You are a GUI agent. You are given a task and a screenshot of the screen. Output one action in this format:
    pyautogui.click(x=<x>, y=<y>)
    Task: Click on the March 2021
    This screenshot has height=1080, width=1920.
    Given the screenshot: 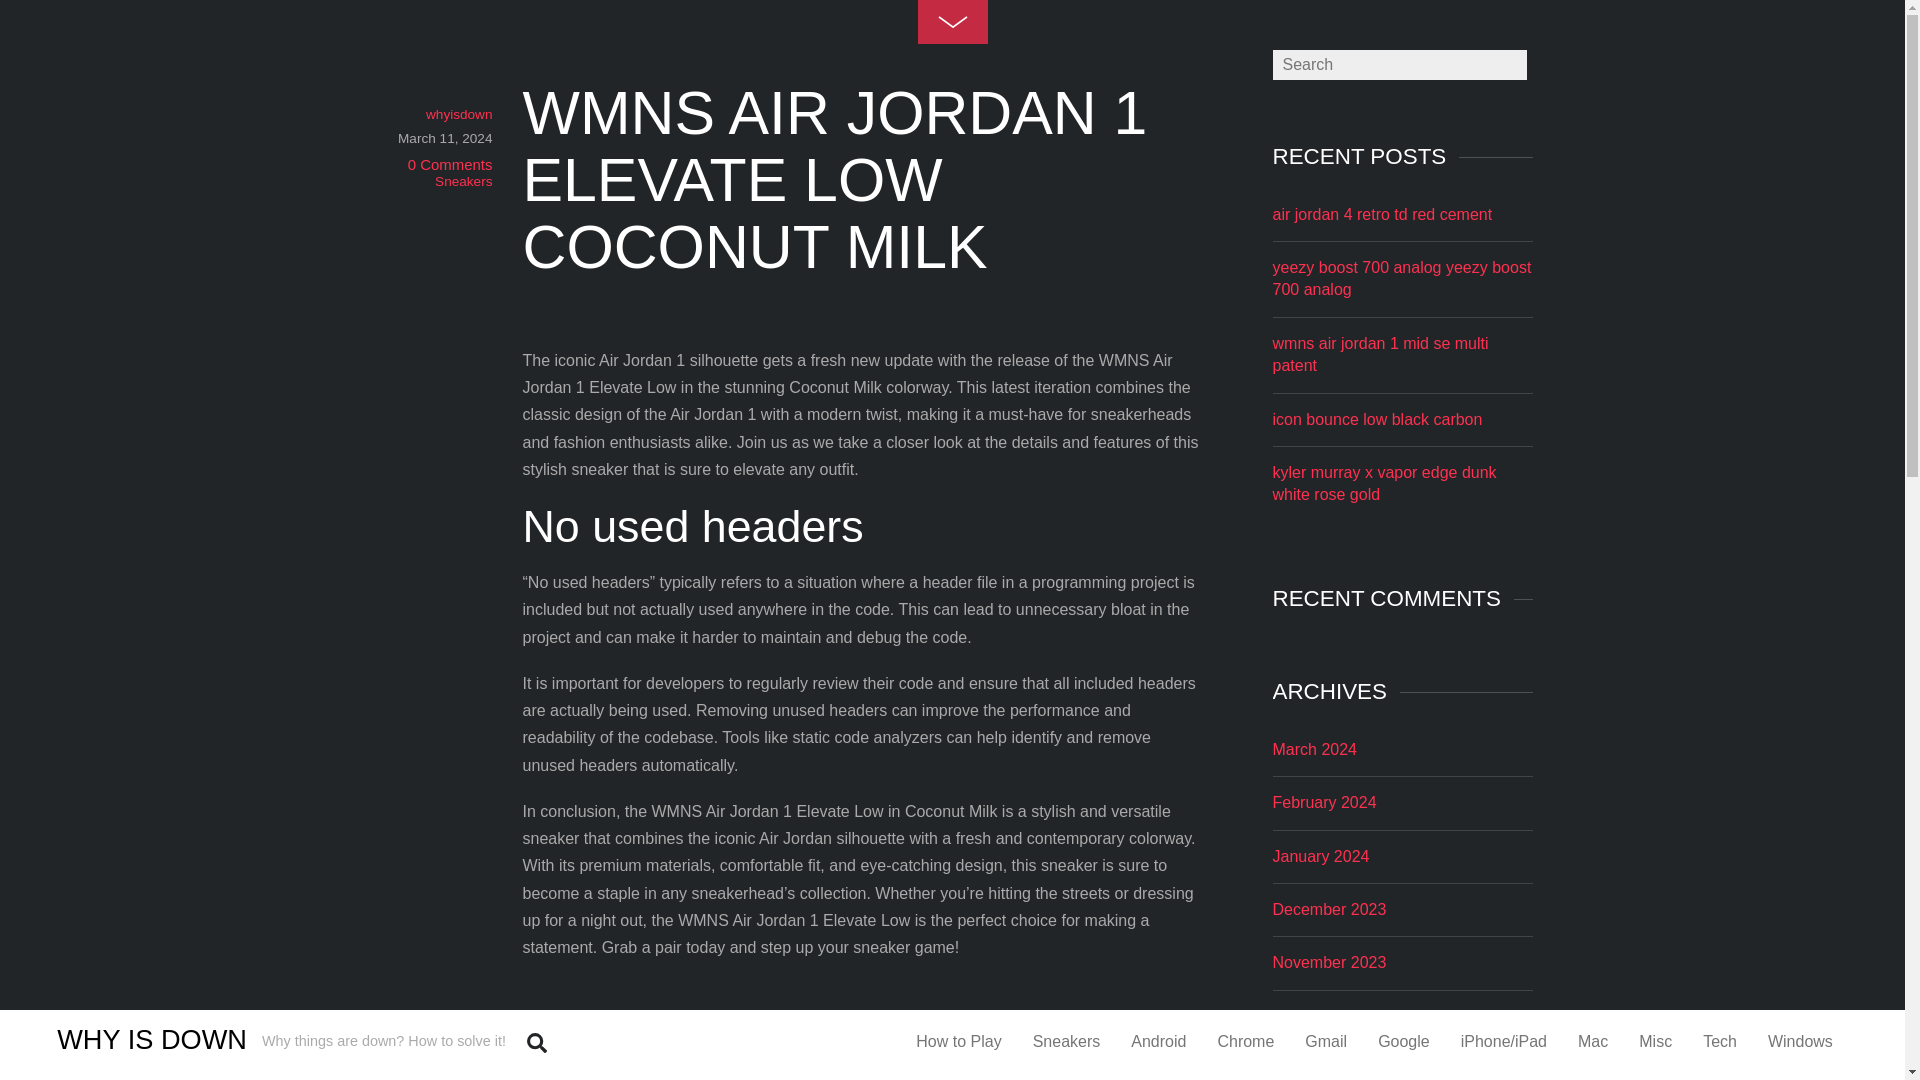 What is the action you would take?
    pyautogui.click(x=1314, y=1068)
    